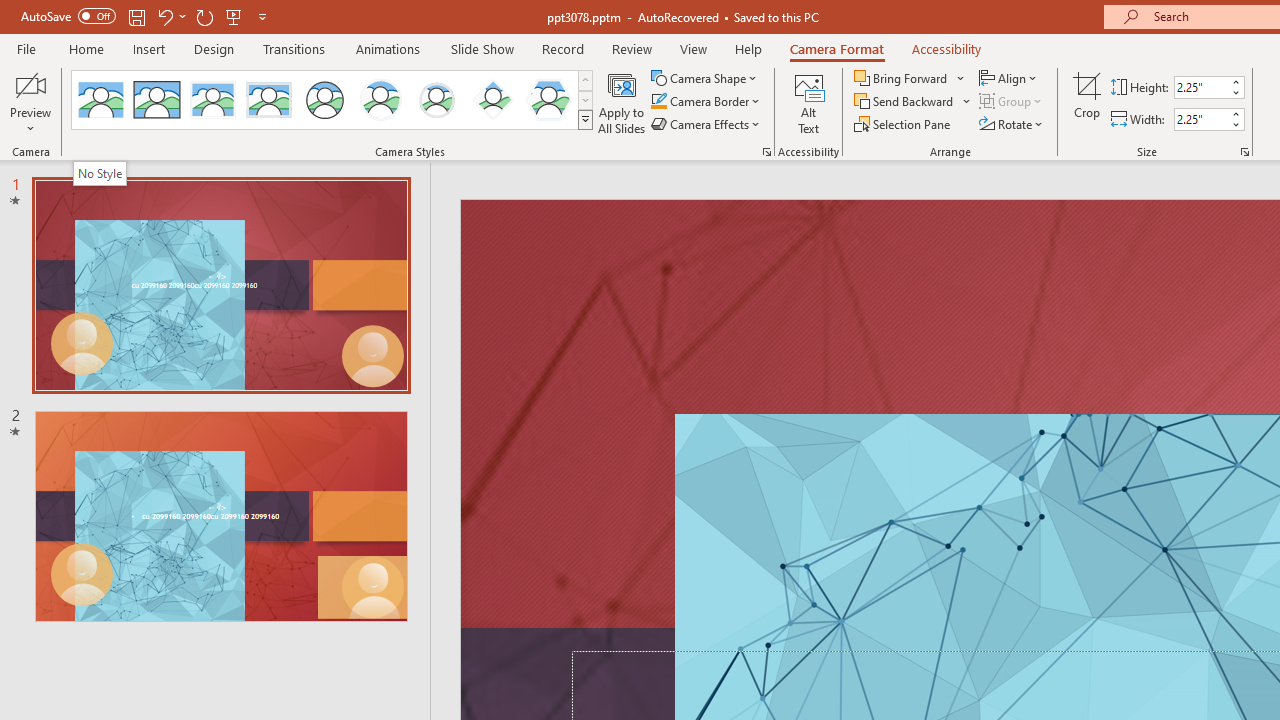 This screenshot has height=720, width=1280. I want to click on Soft Edge Circle, so click(436, 100).